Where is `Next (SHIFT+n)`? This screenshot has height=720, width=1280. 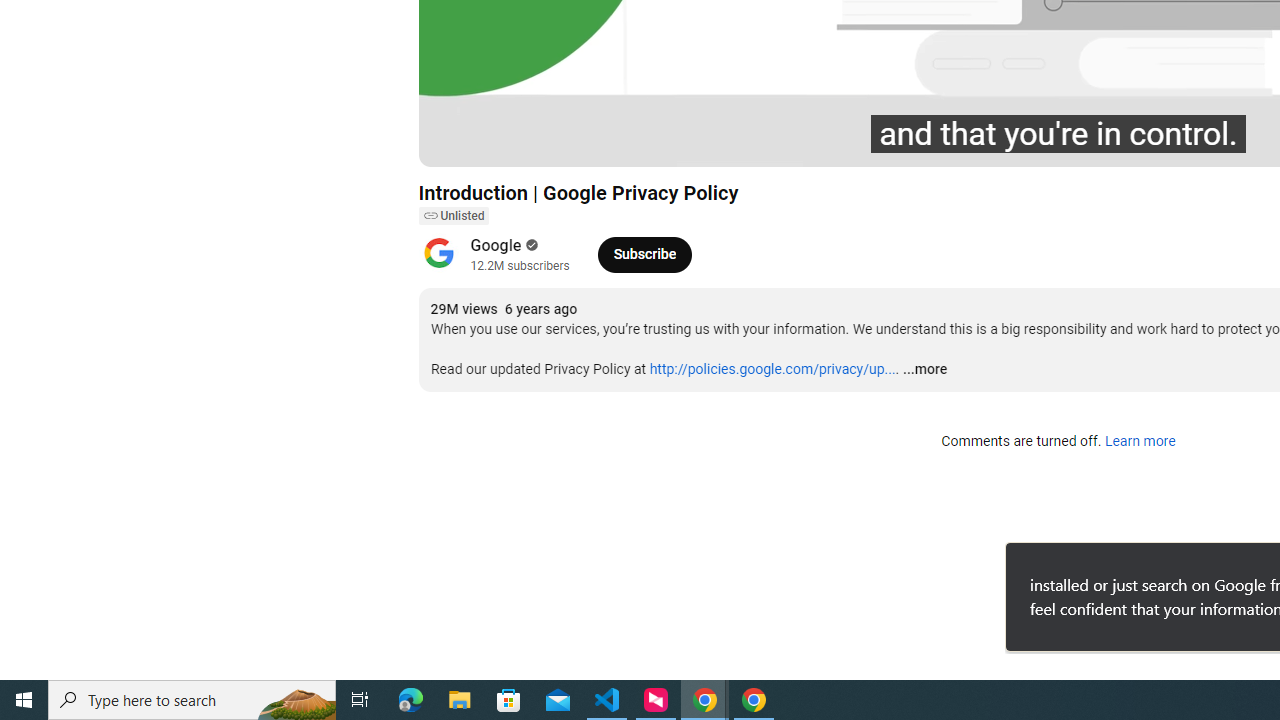 Next (SHIFT+n) is located at coordinates (500, 142).